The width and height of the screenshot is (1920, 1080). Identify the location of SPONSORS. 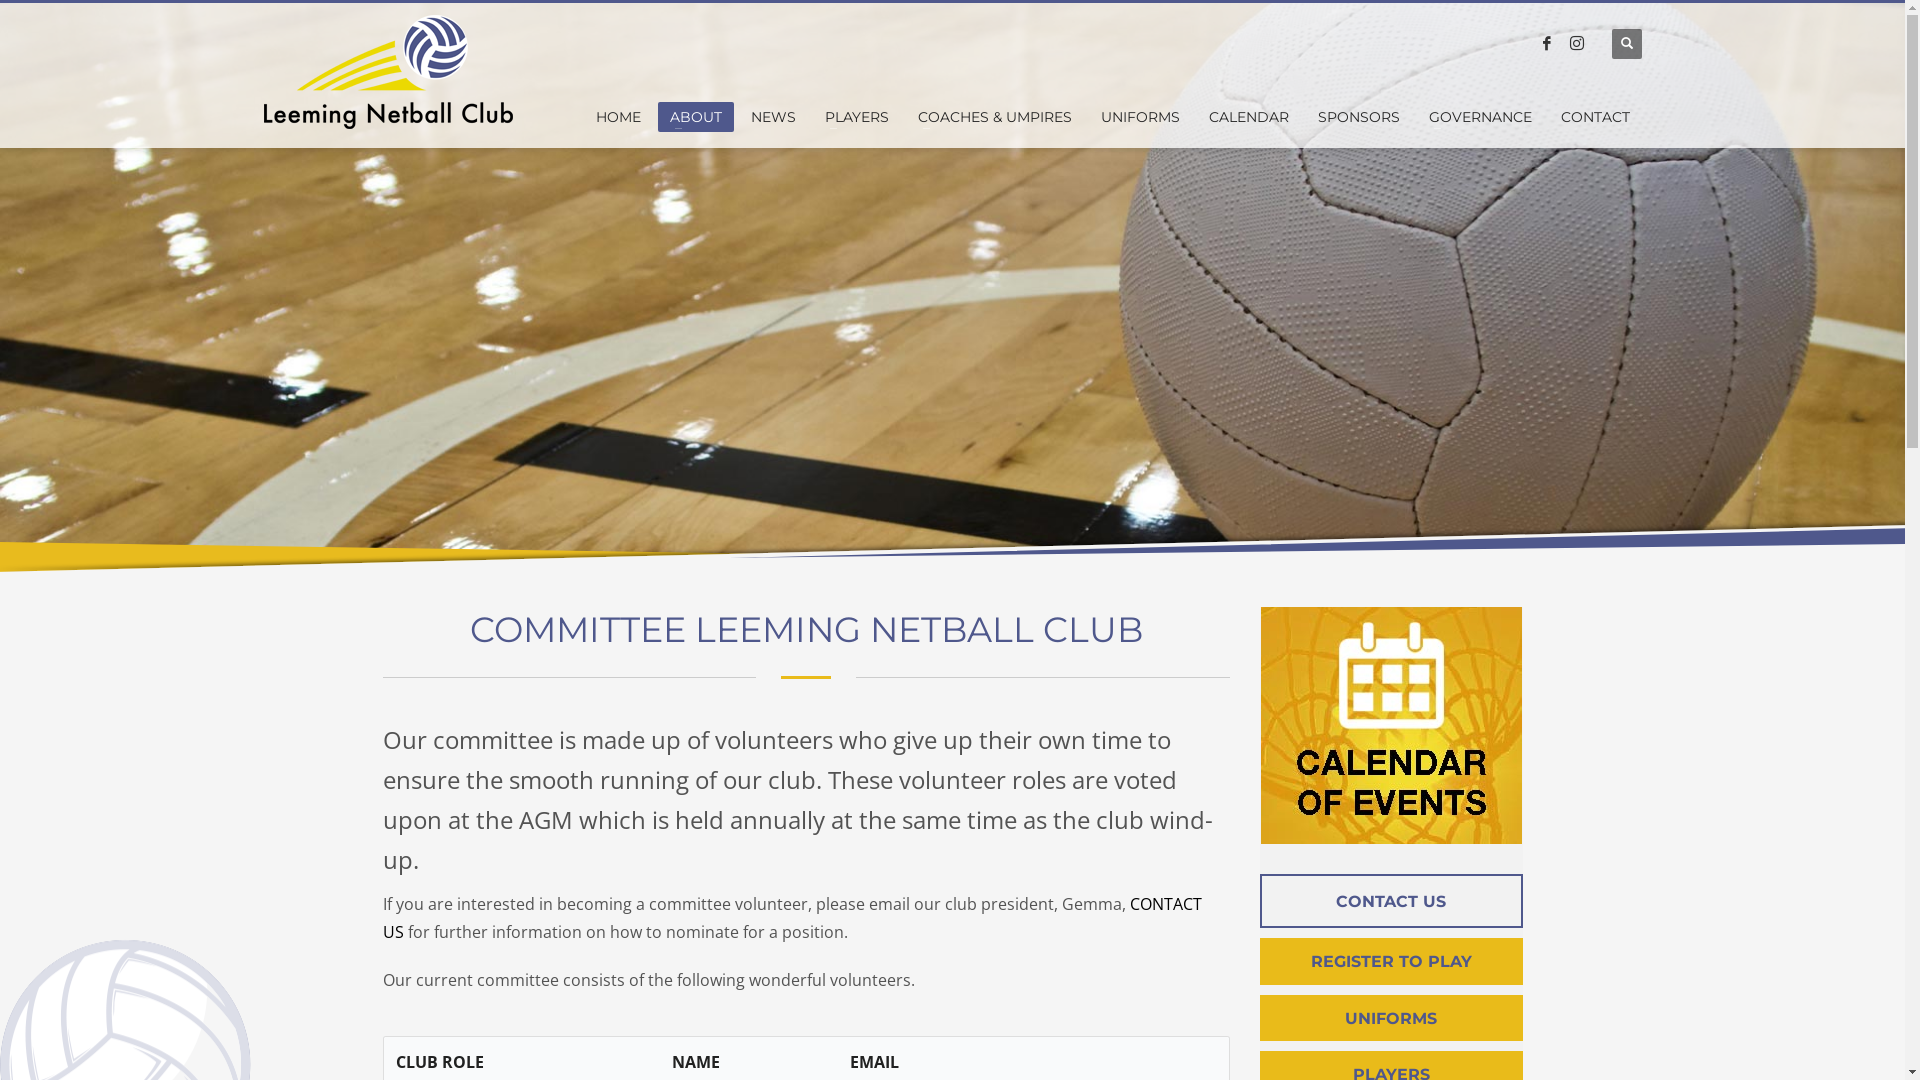
(1359, 117).